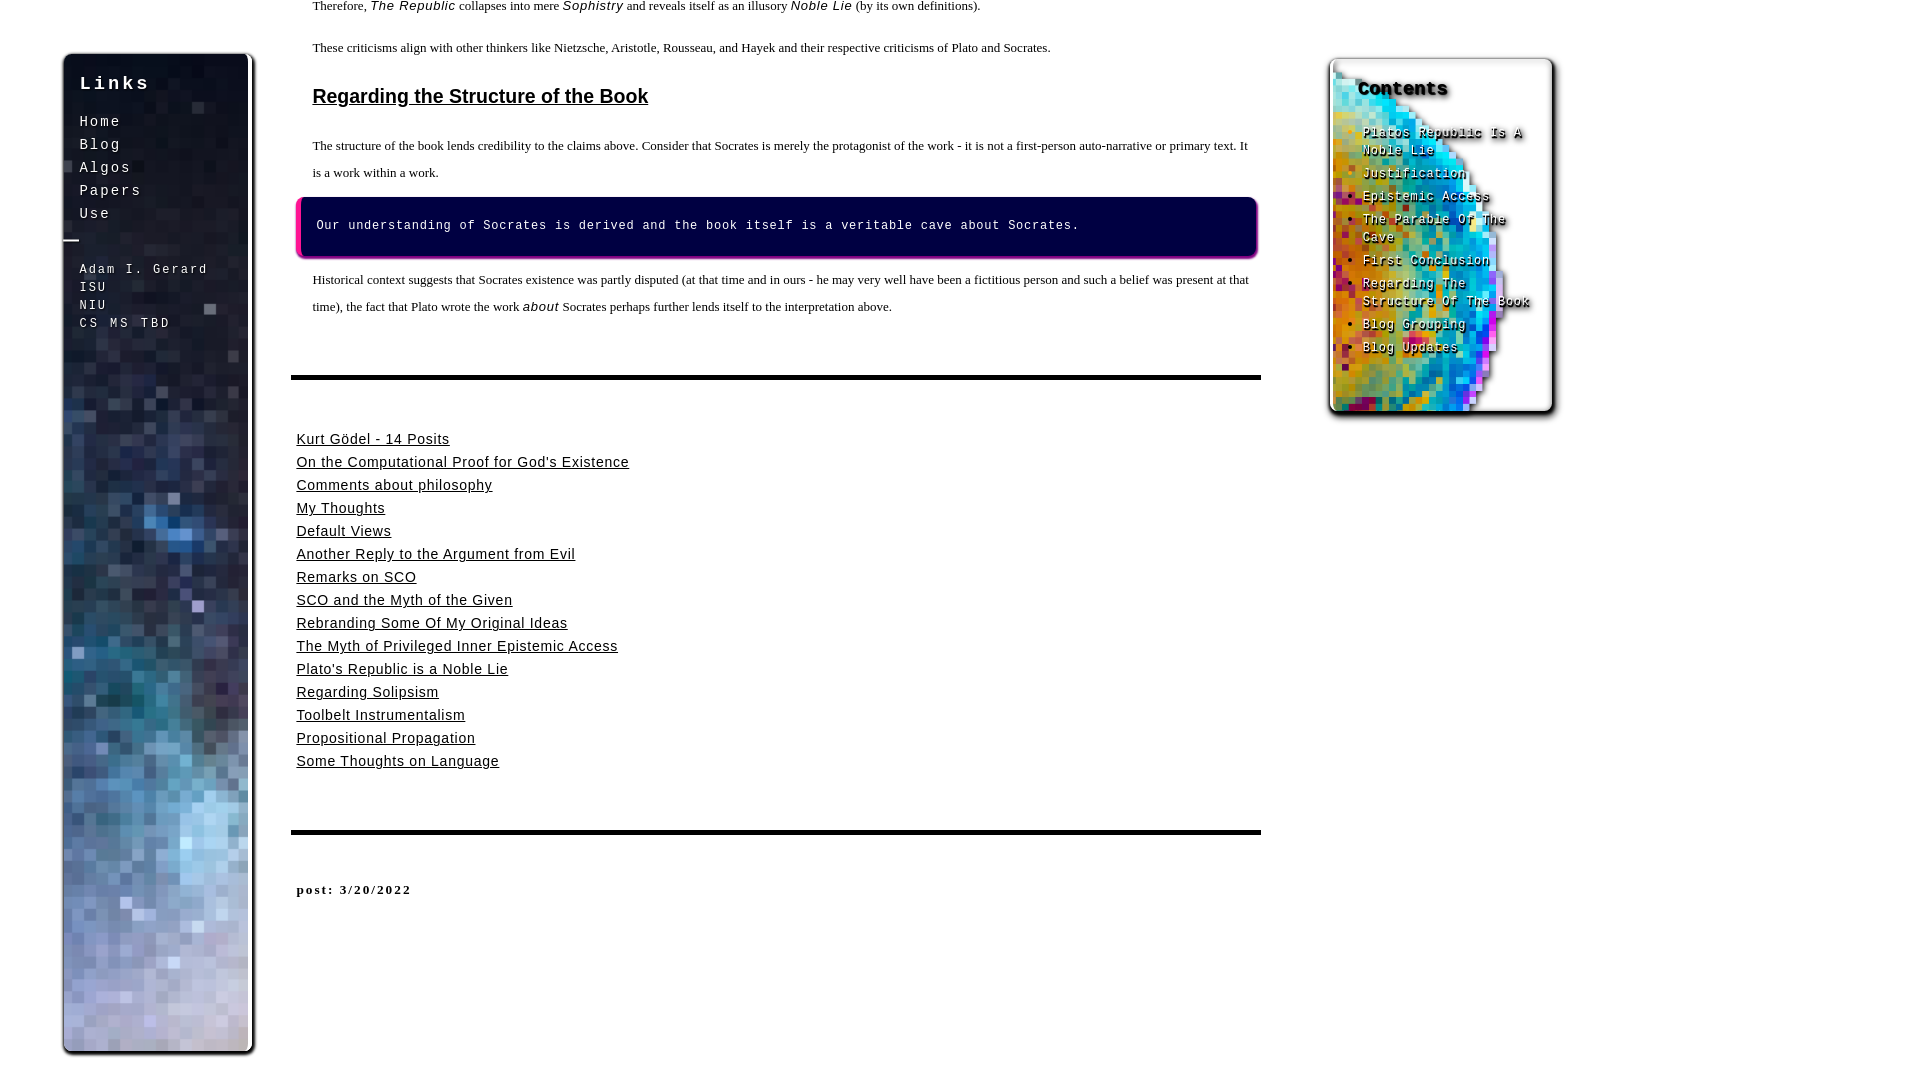 This screenshot has width=1920, height=1080. Describe the element at coordinates (434, 554) in the screenshot. I see `Another Reply to the Argument from Evil` at that location.